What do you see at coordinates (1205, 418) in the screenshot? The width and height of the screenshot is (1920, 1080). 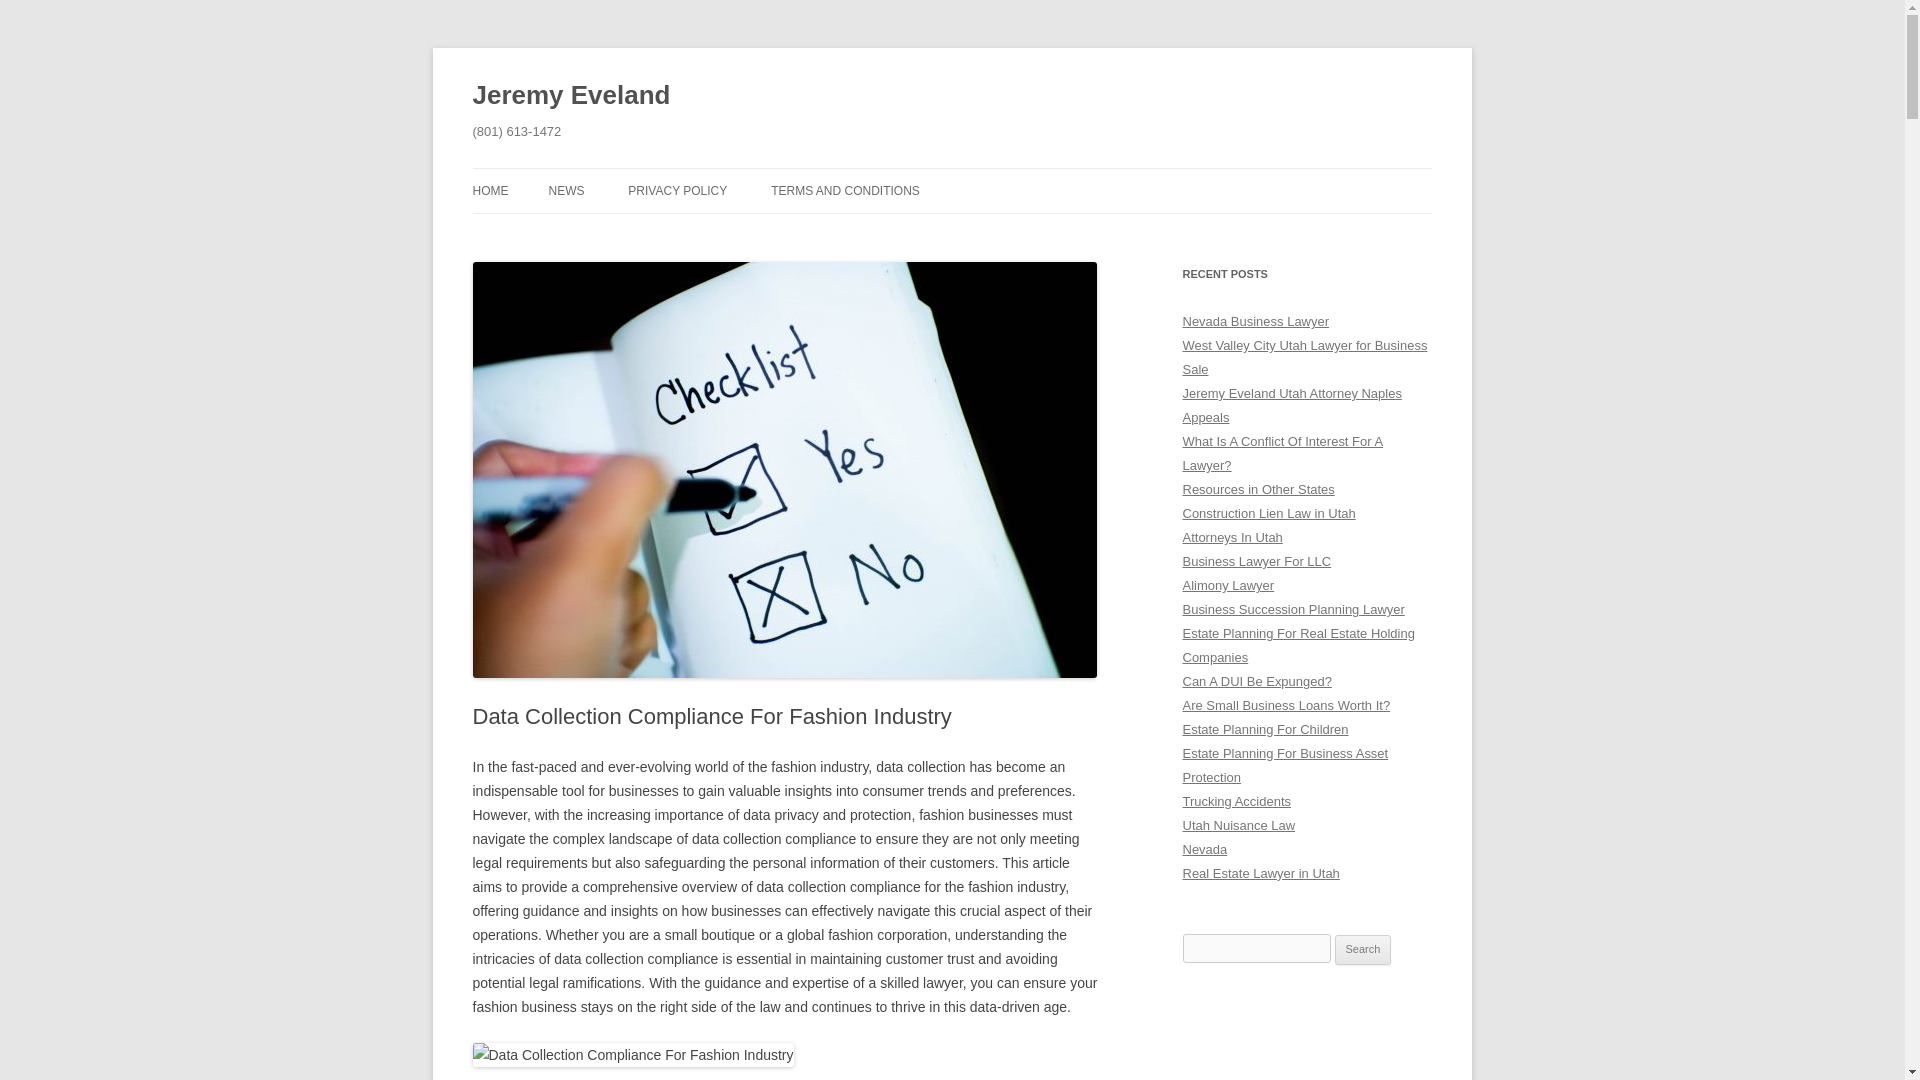 I see `Appeals` at bounding box center [1205, 418].